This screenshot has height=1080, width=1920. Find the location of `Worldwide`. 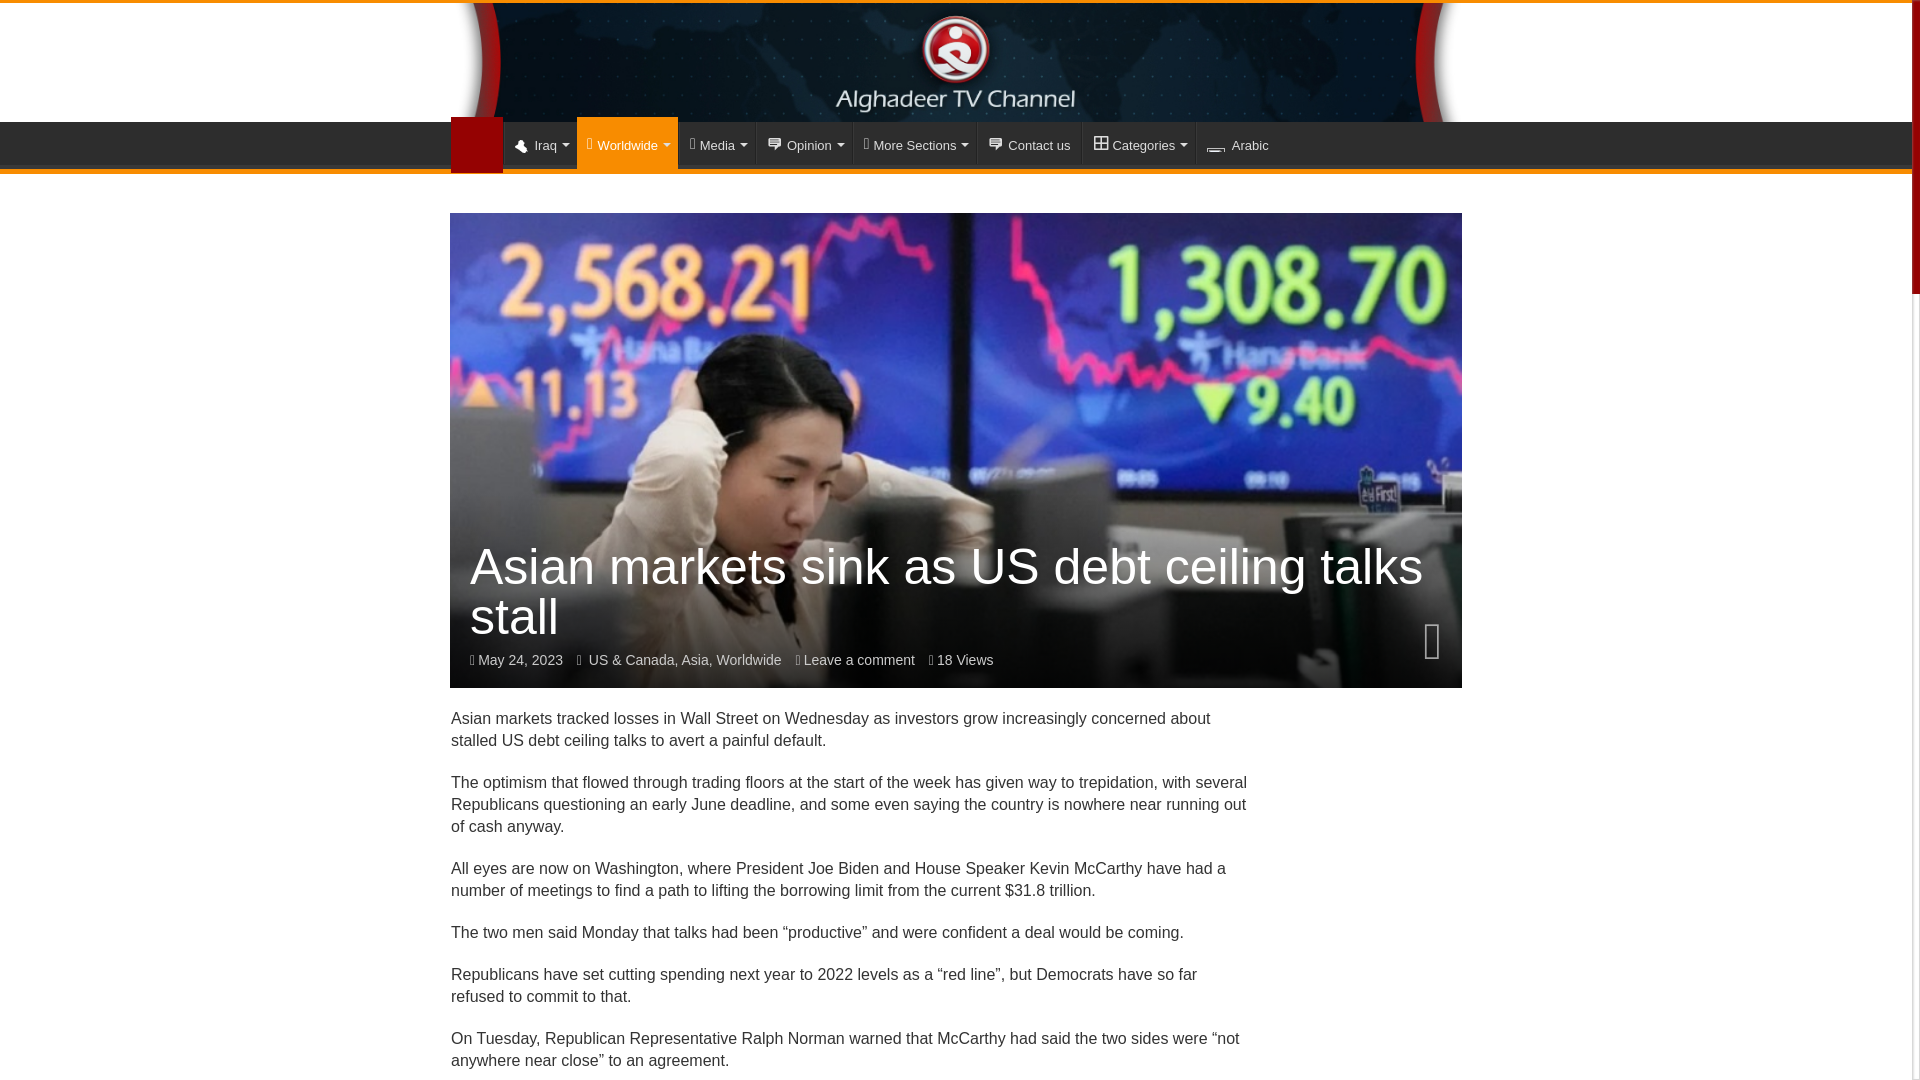

Worldwide is located at coordinates (627, 142).